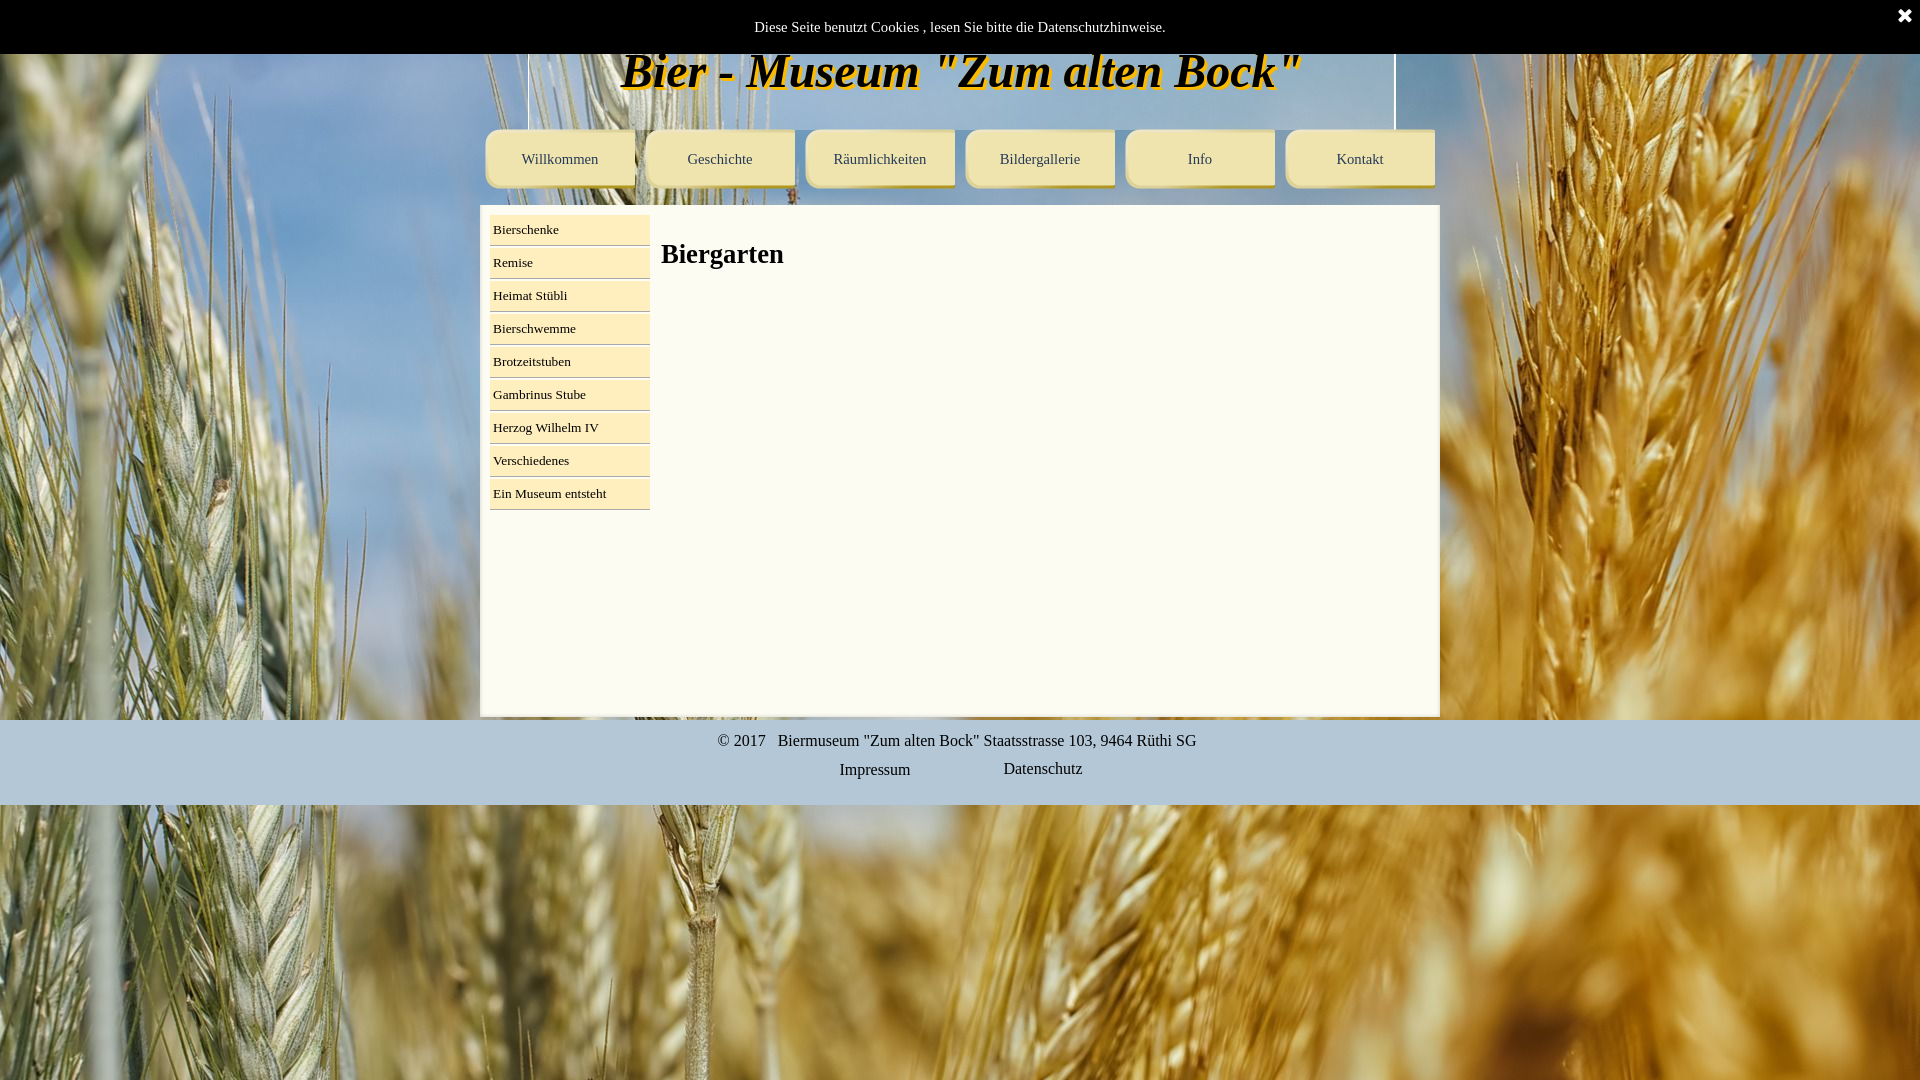  I want to click on Impressum, so click(874, 770).